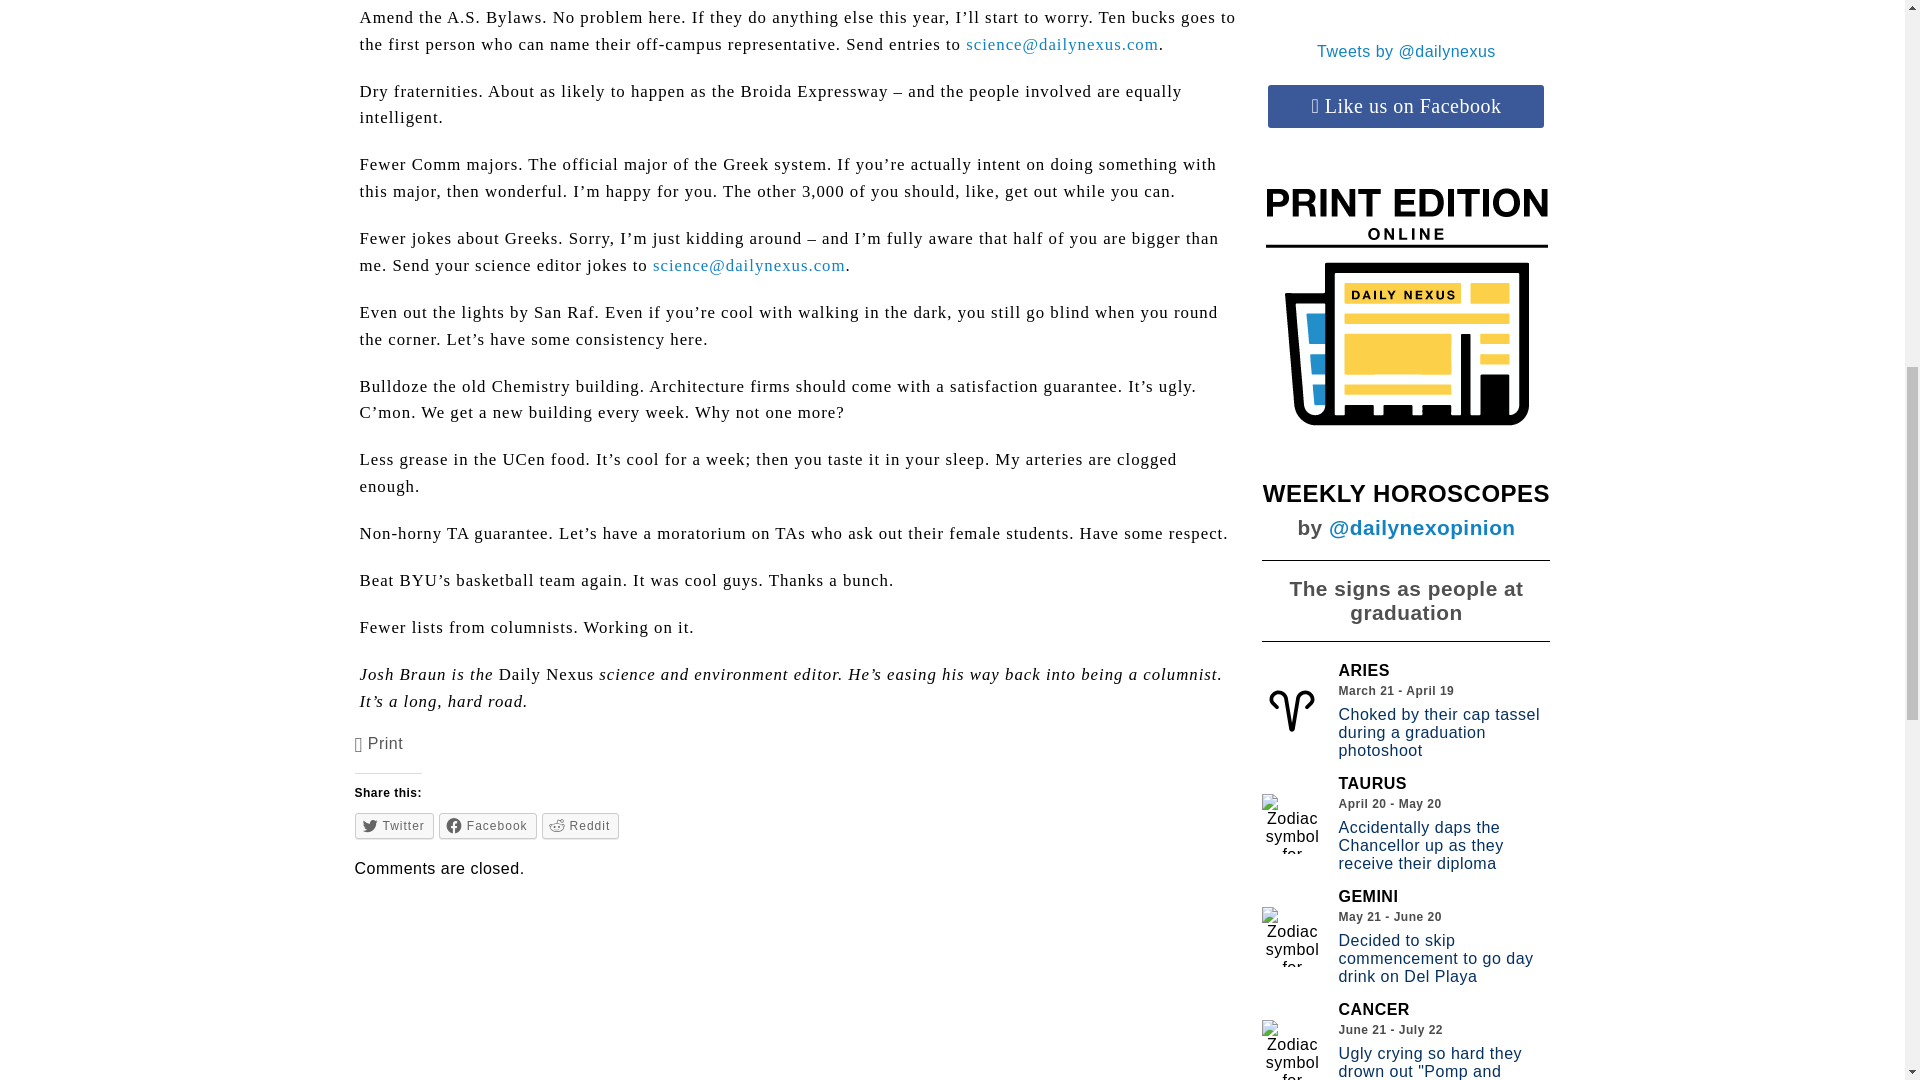 The width and height of the screenshot is (1920, 1080). Describe the element at coordinates (488, 826) in the screenshot. I see `Click to share on Facebook` at that location.